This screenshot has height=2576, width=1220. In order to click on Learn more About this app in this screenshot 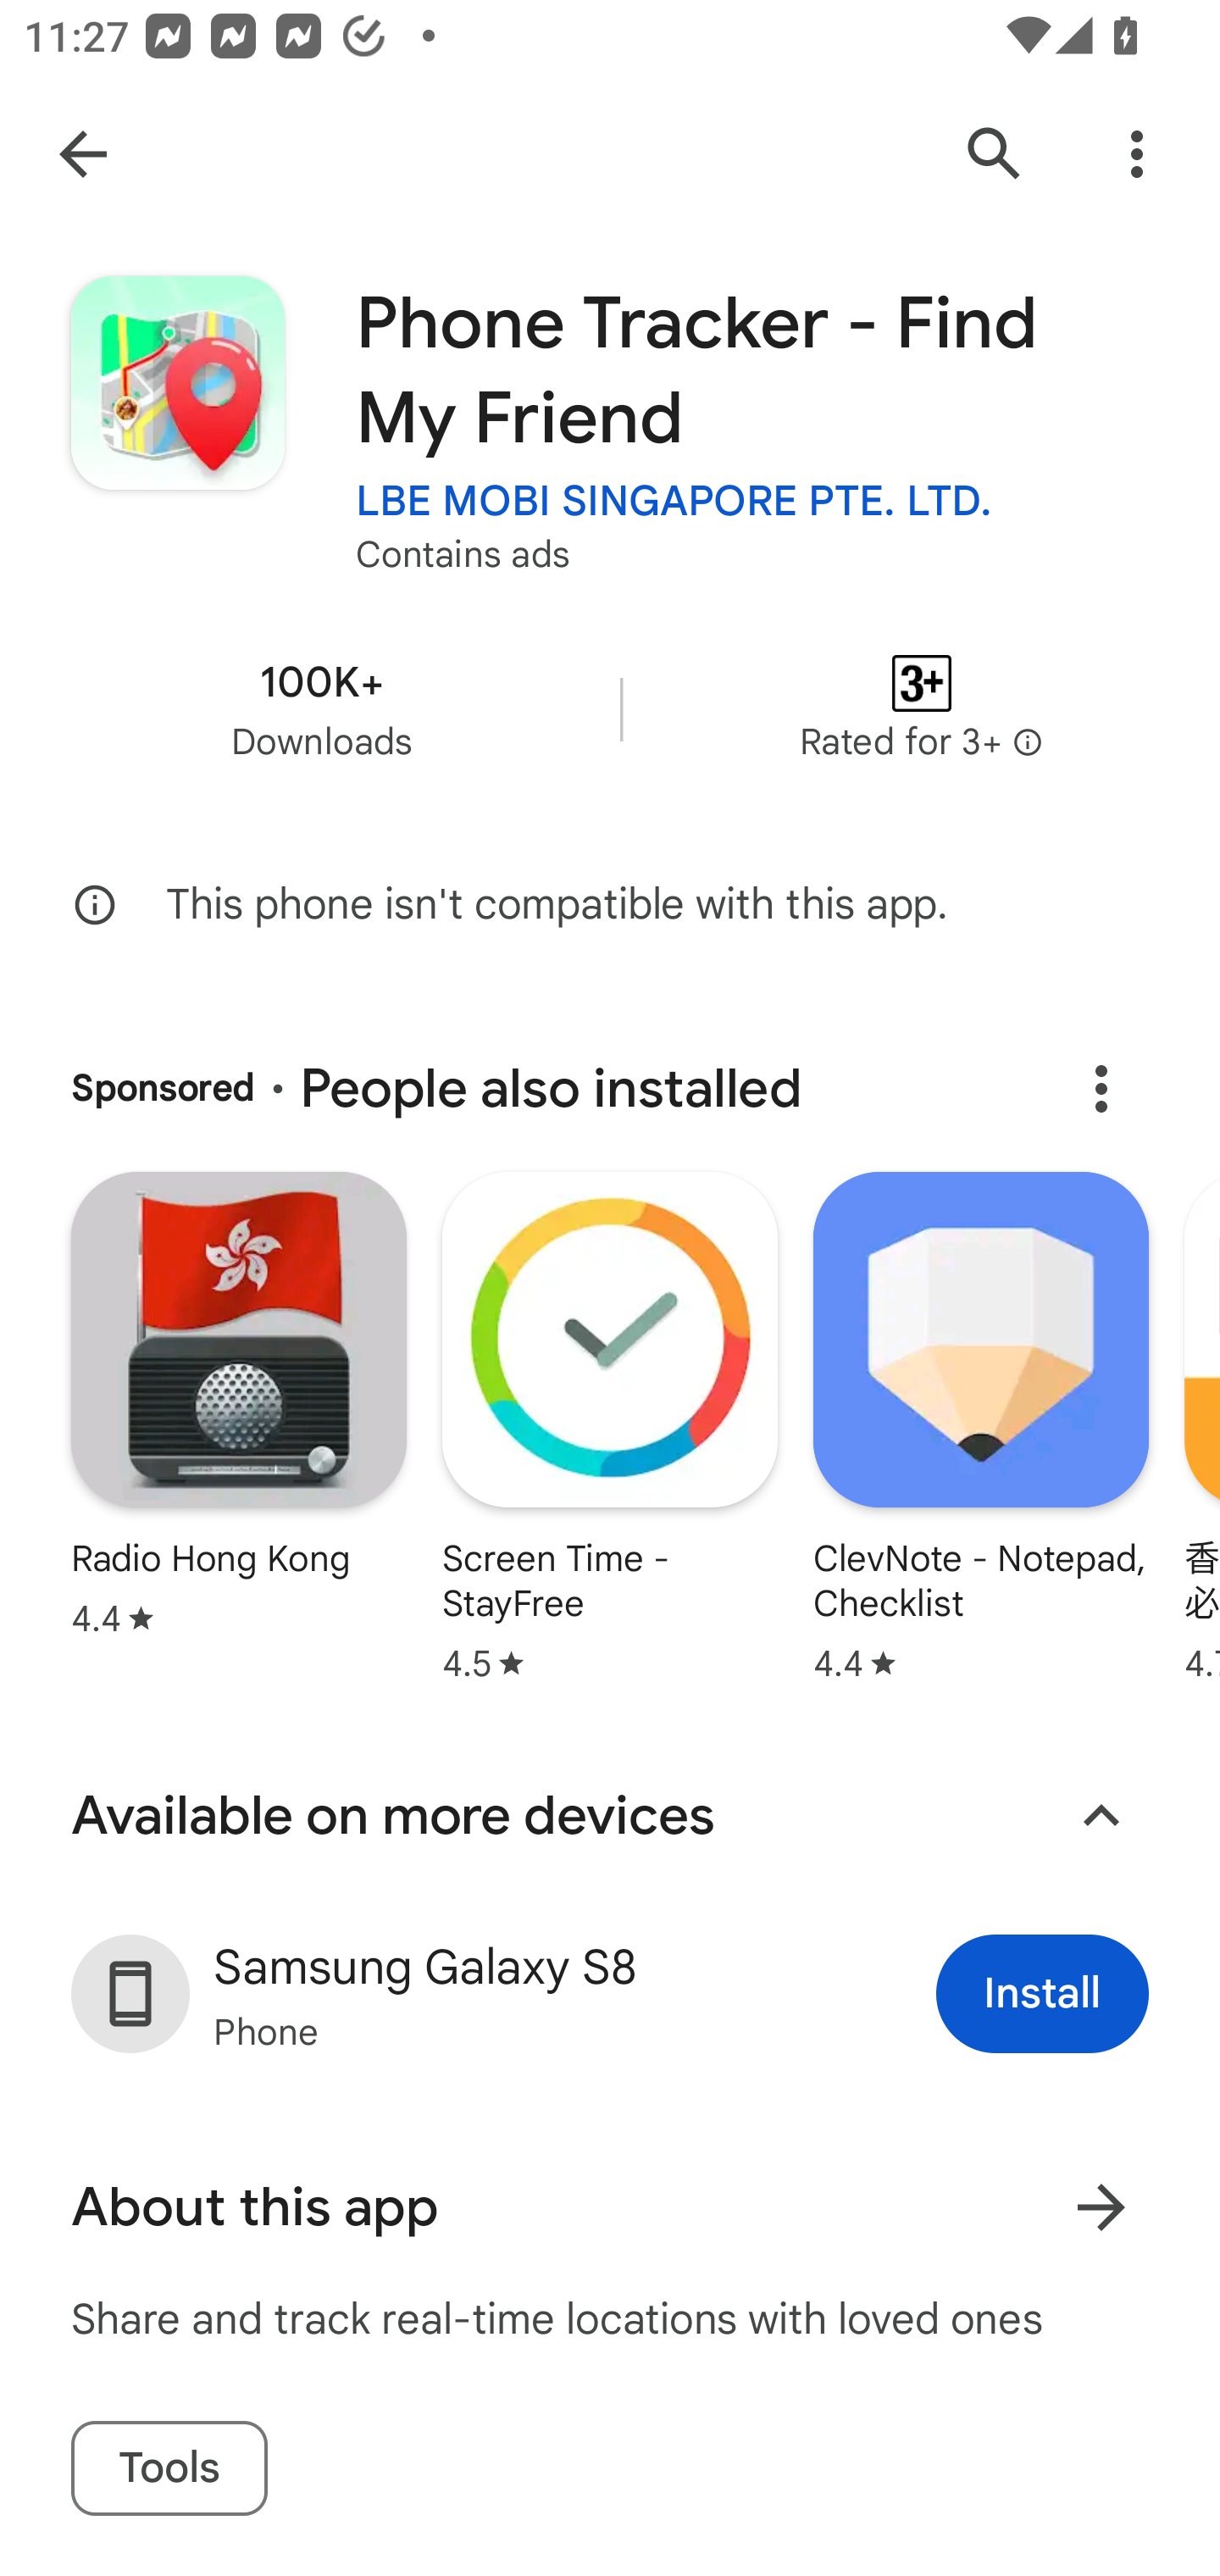, I will do `click(1101, 2207)`.